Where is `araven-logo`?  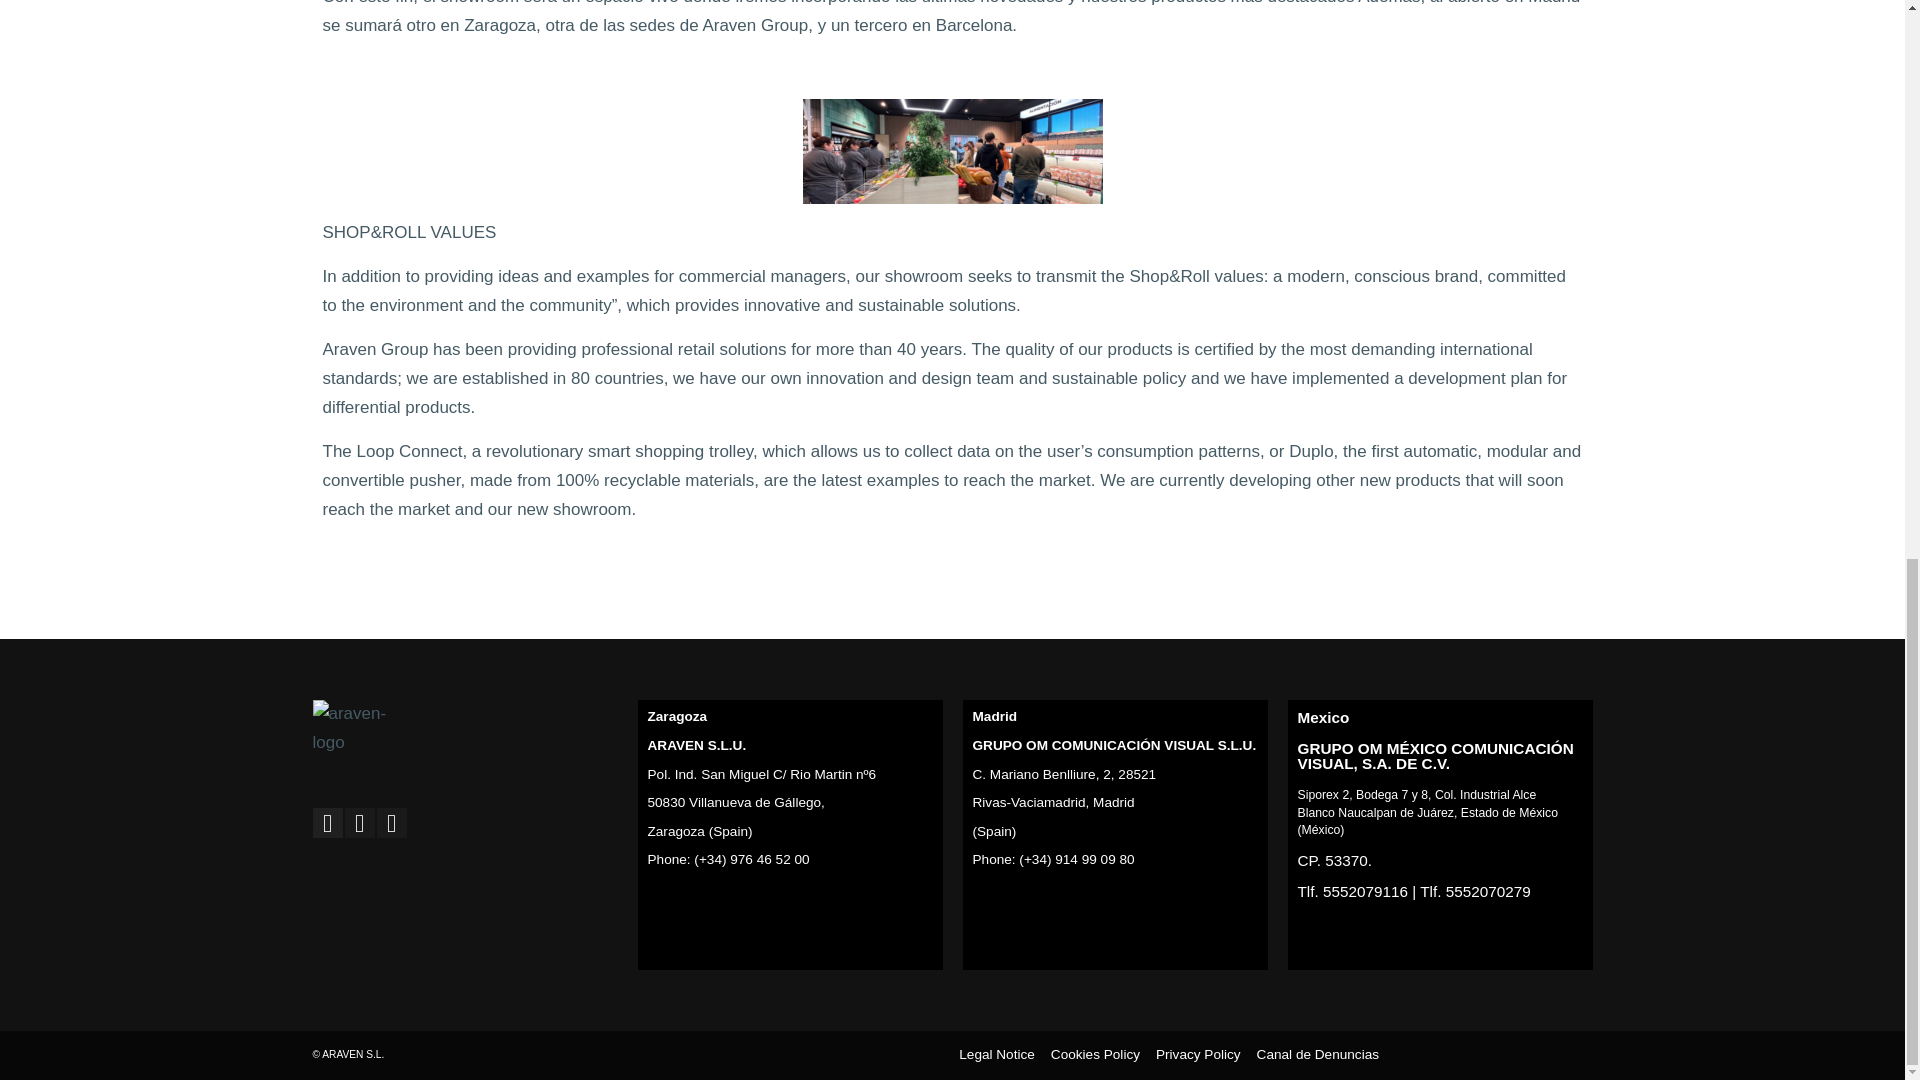 araven-logo is located at coordinates (362, 728).